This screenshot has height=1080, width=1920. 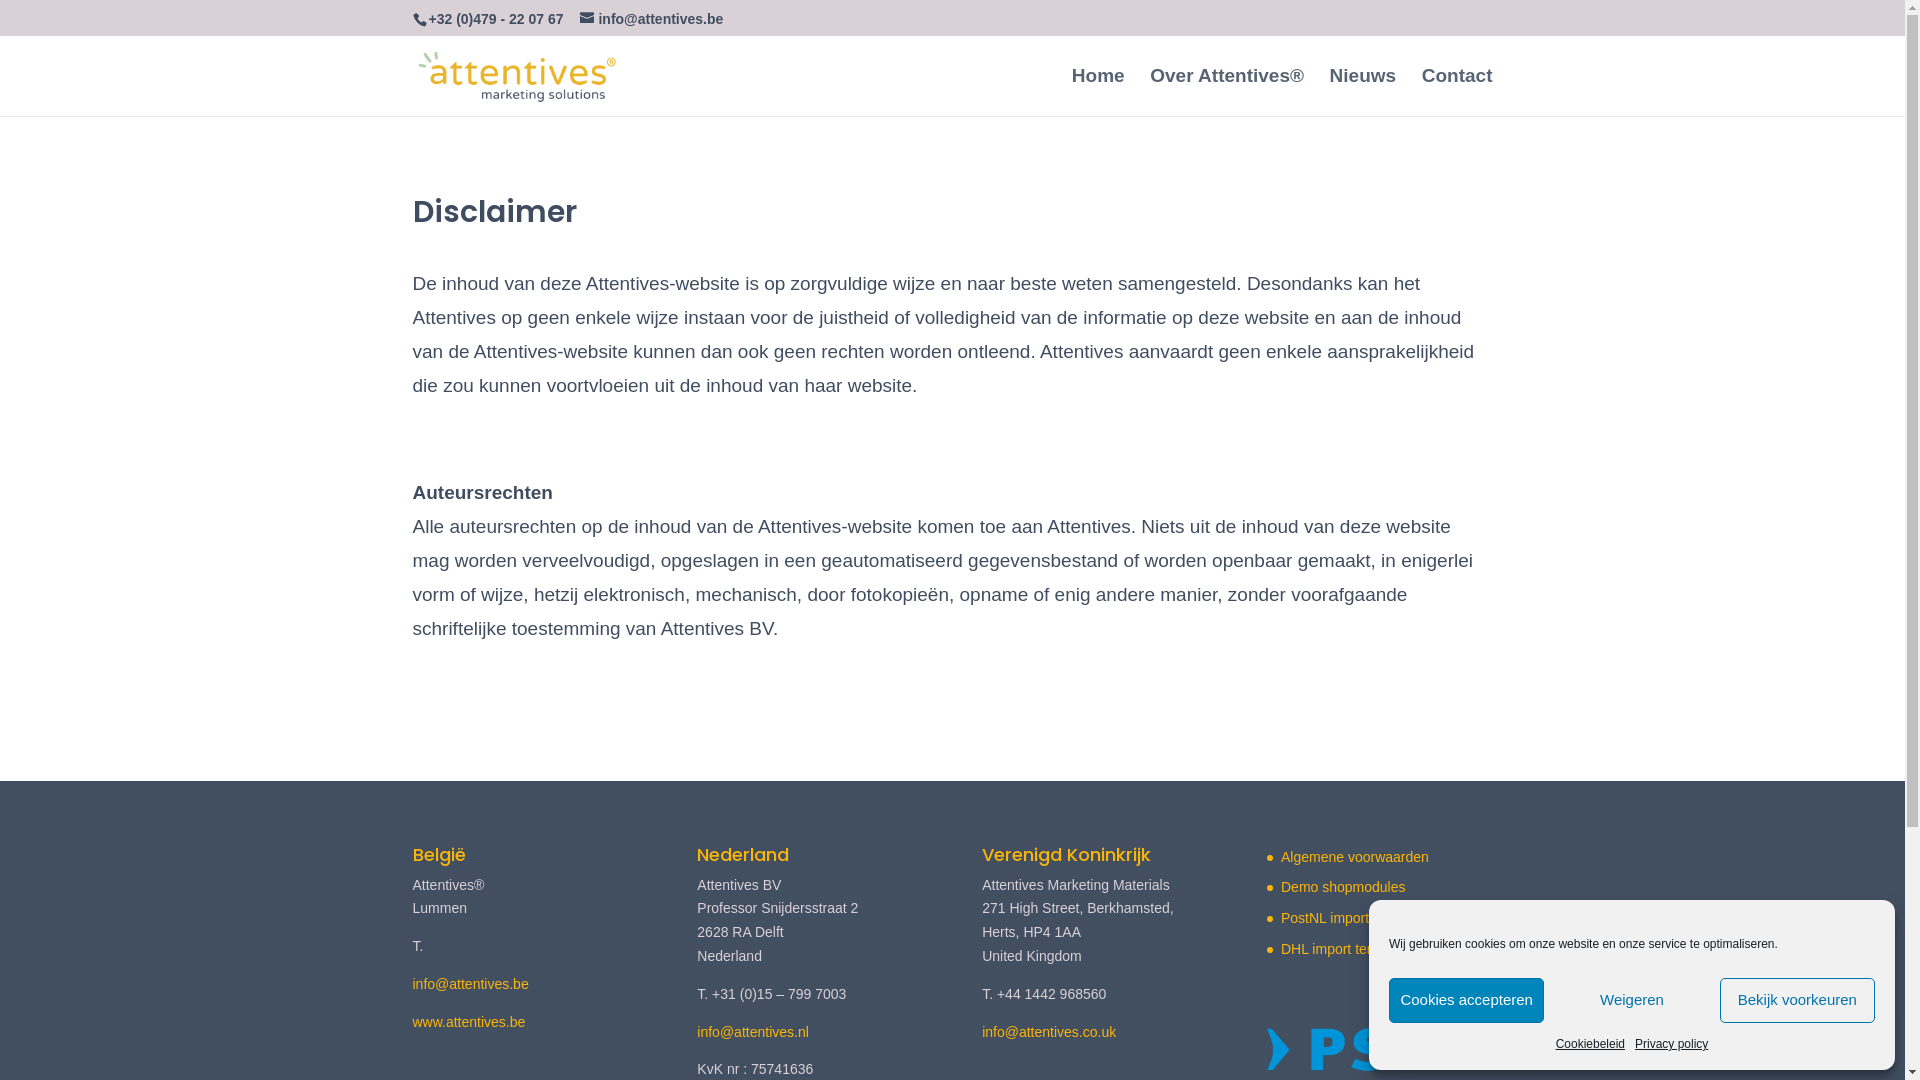 What do you see at coordinates (470, 984) in the screenshot?
I see `info@attentives.be` at bounding box center [470, 984].